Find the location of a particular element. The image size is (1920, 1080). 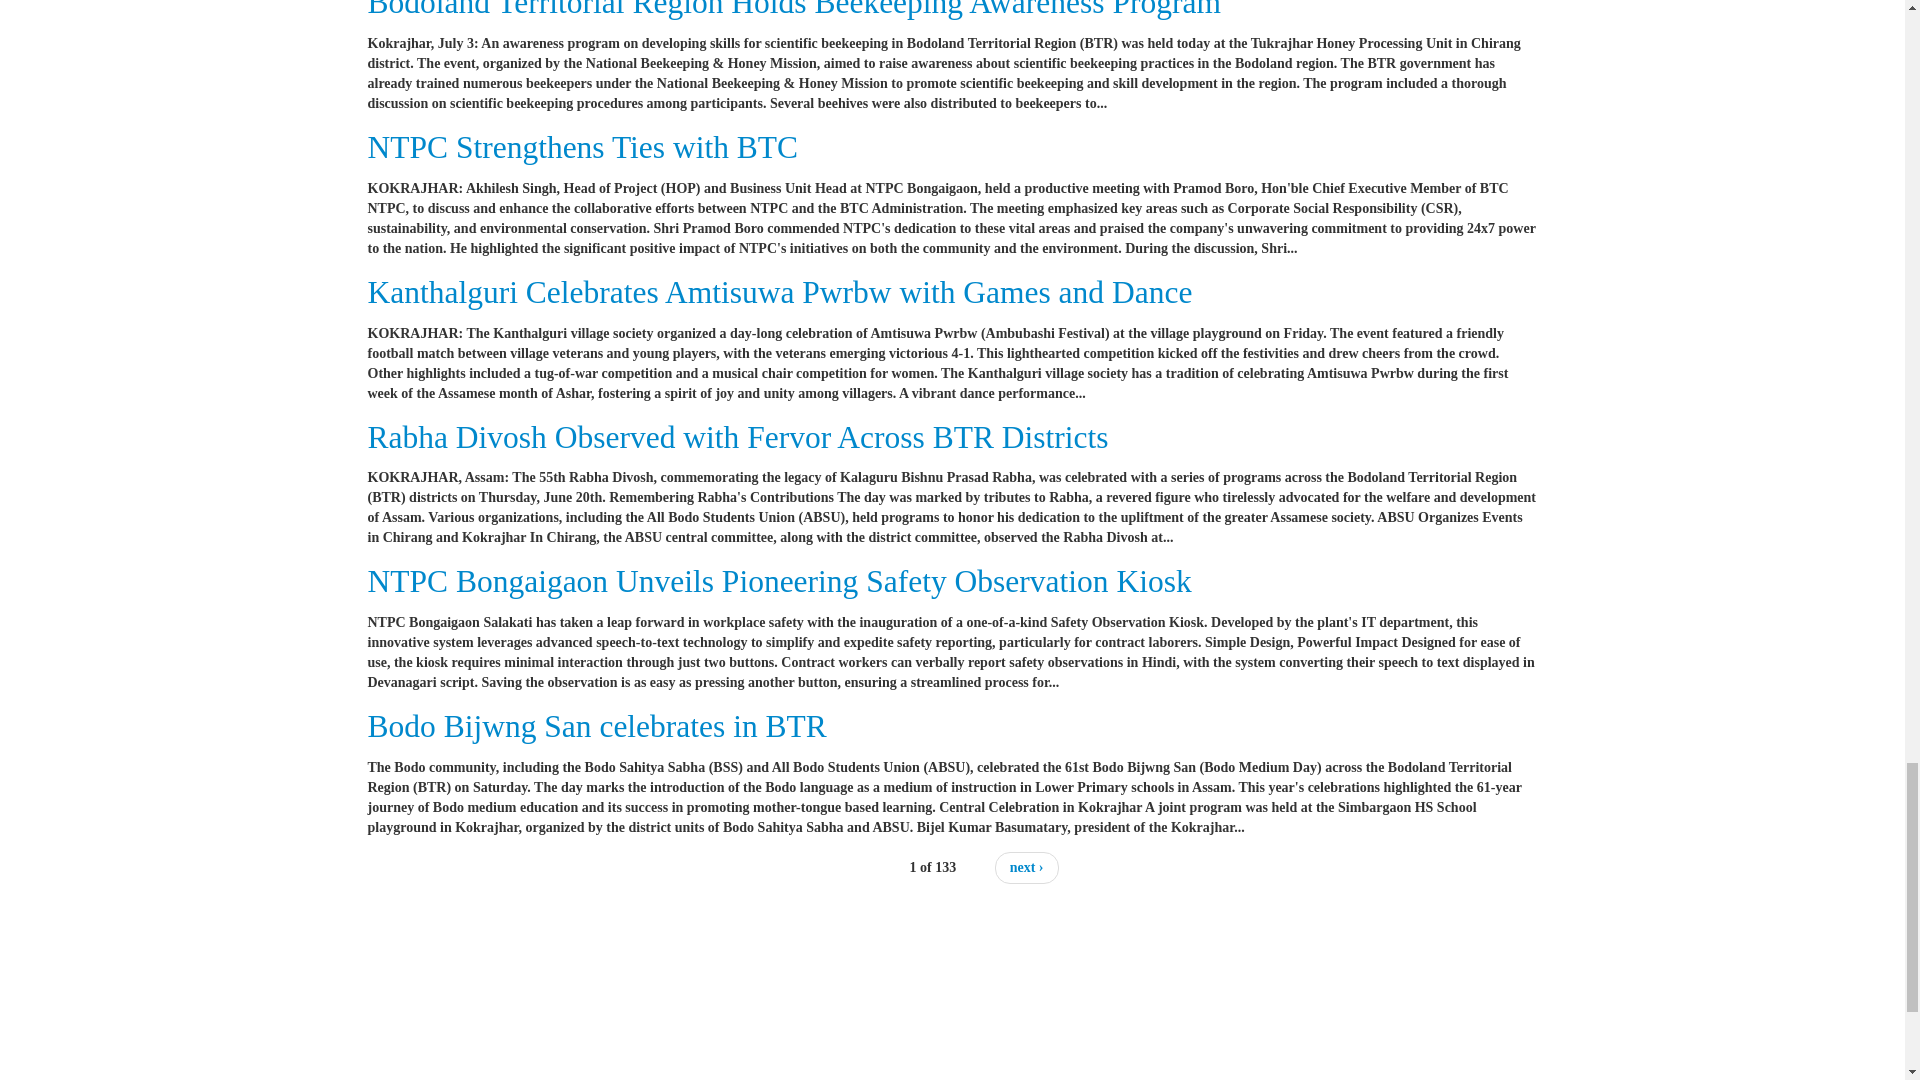

Rabha Divosh Observed with Fervor Across BTR Districts is located at coordinates (738, 437).